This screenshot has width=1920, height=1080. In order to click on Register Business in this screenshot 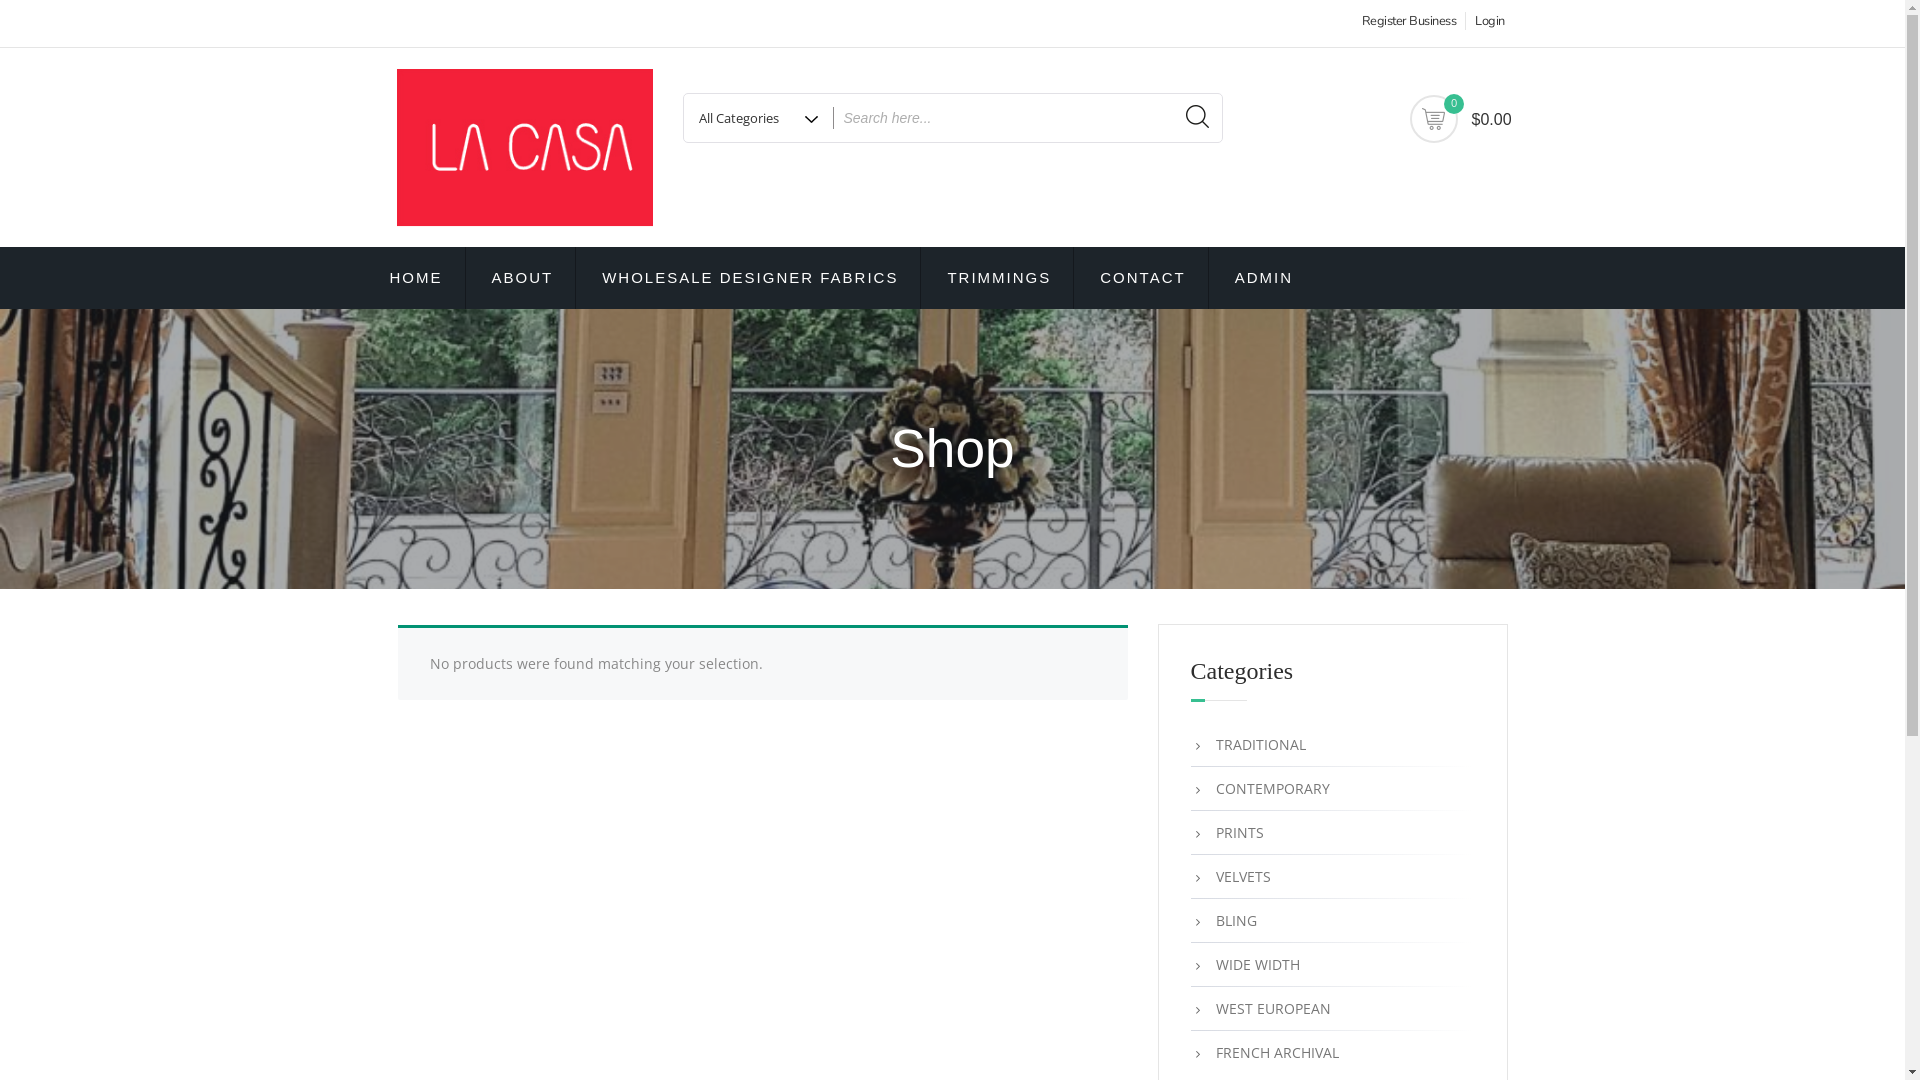, I will do `click(1407, 21)`.